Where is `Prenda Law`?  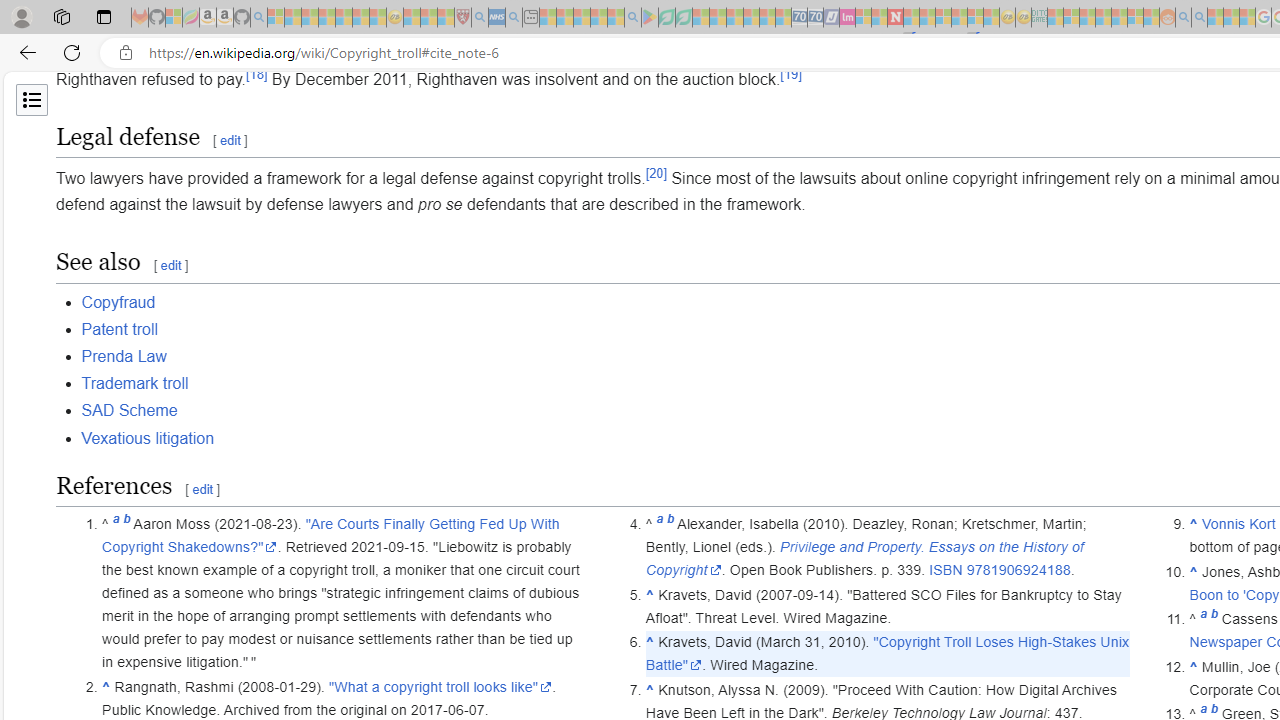 Prenda Law is located at coordinates (123, 356).